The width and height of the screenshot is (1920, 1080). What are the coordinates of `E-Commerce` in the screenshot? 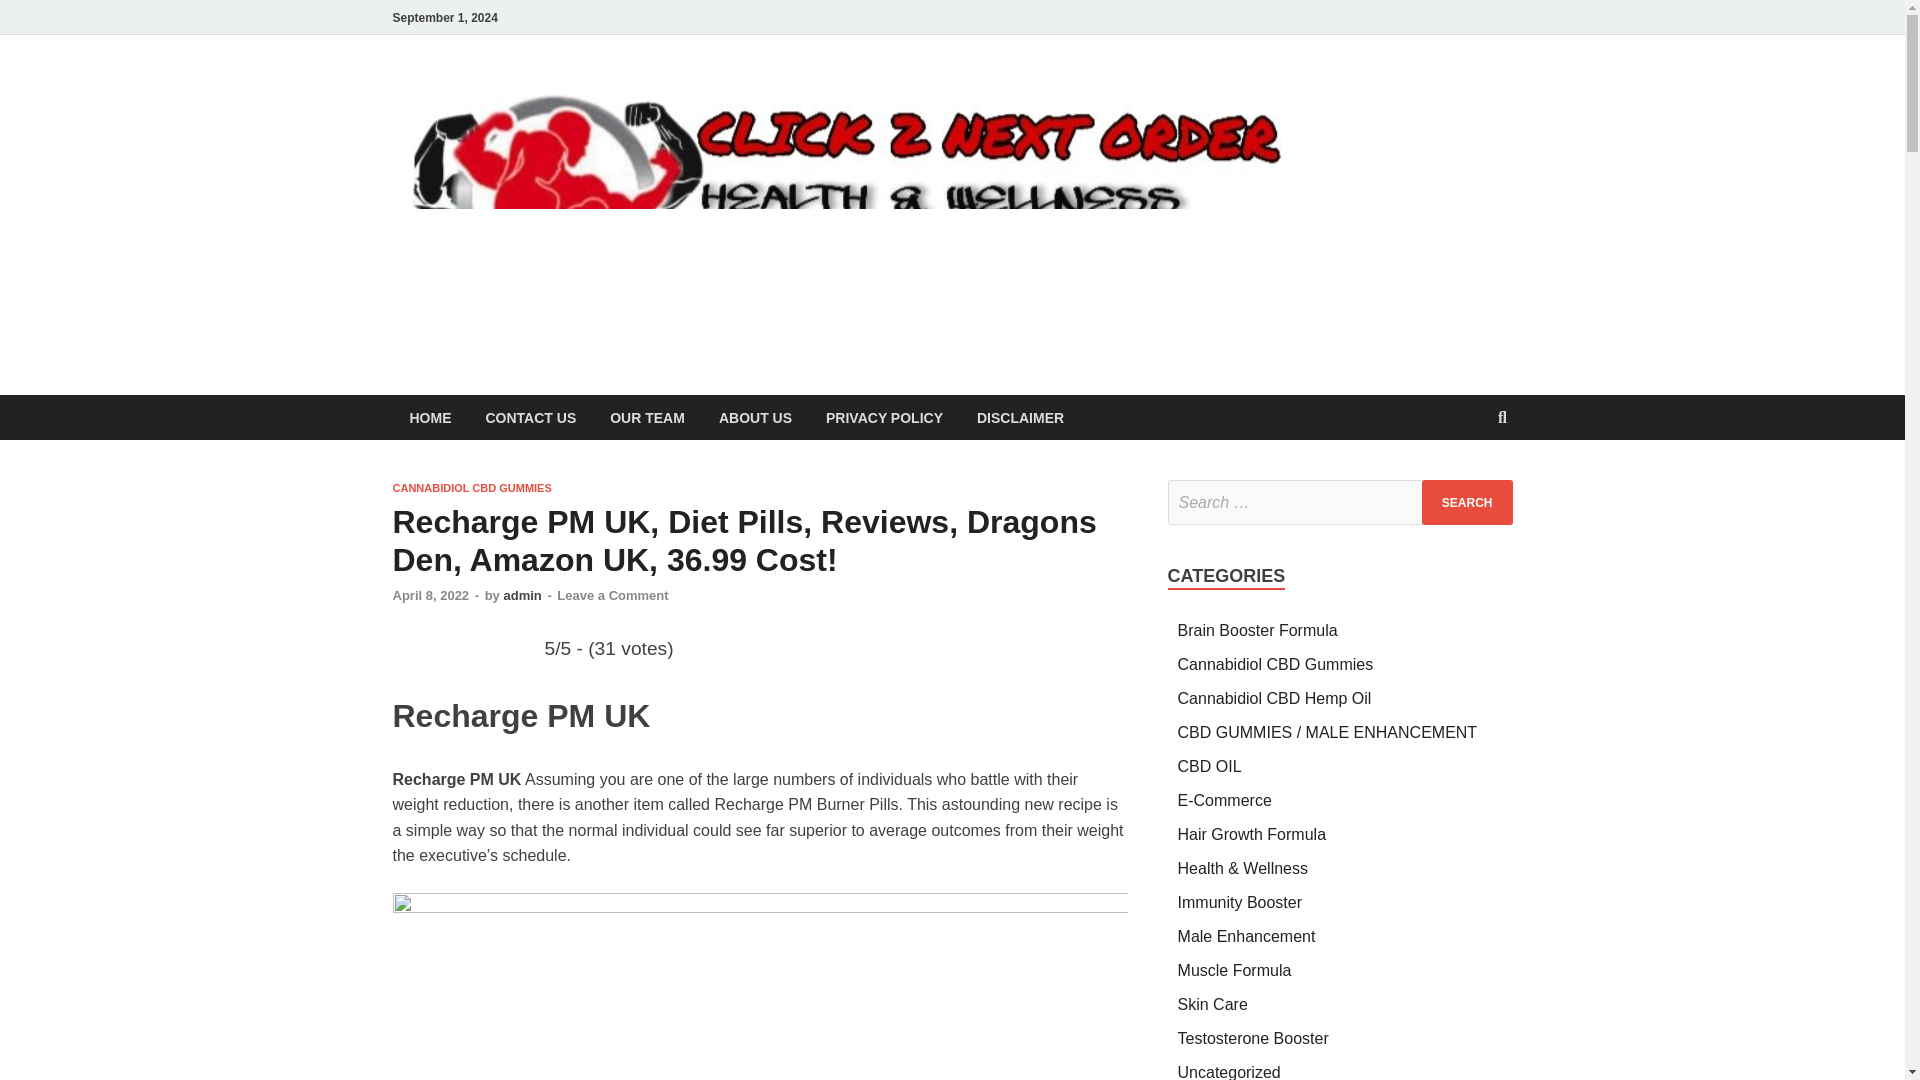 It's located at (1224, 800).